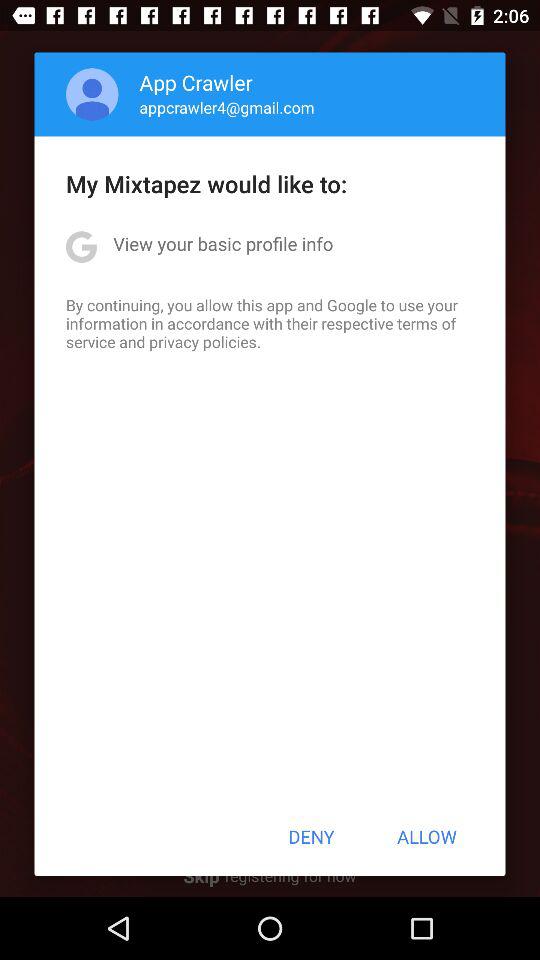  Describe the element at coordinates (311, 836) in the screenshot. I see `select the button next to allow` at that location.